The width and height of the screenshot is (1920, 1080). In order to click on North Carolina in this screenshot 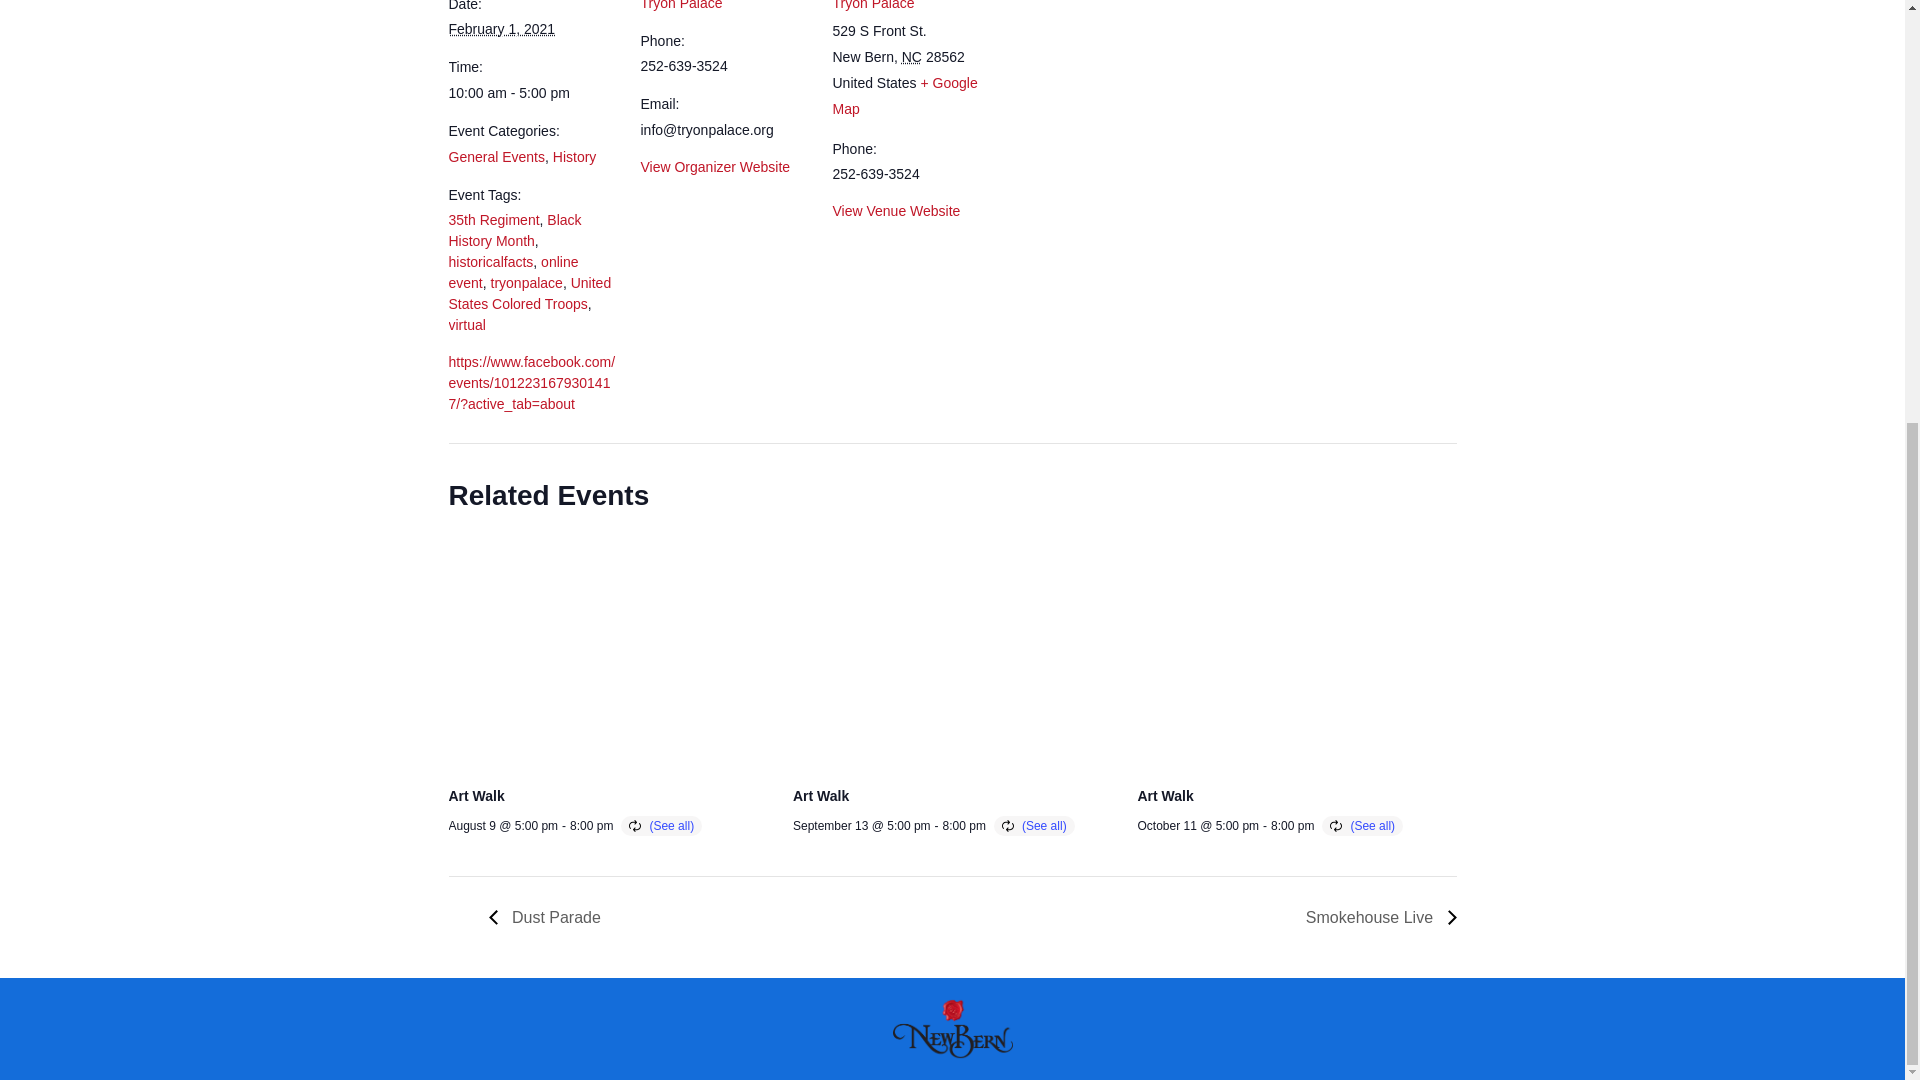, I will do `click(912, 56)`.